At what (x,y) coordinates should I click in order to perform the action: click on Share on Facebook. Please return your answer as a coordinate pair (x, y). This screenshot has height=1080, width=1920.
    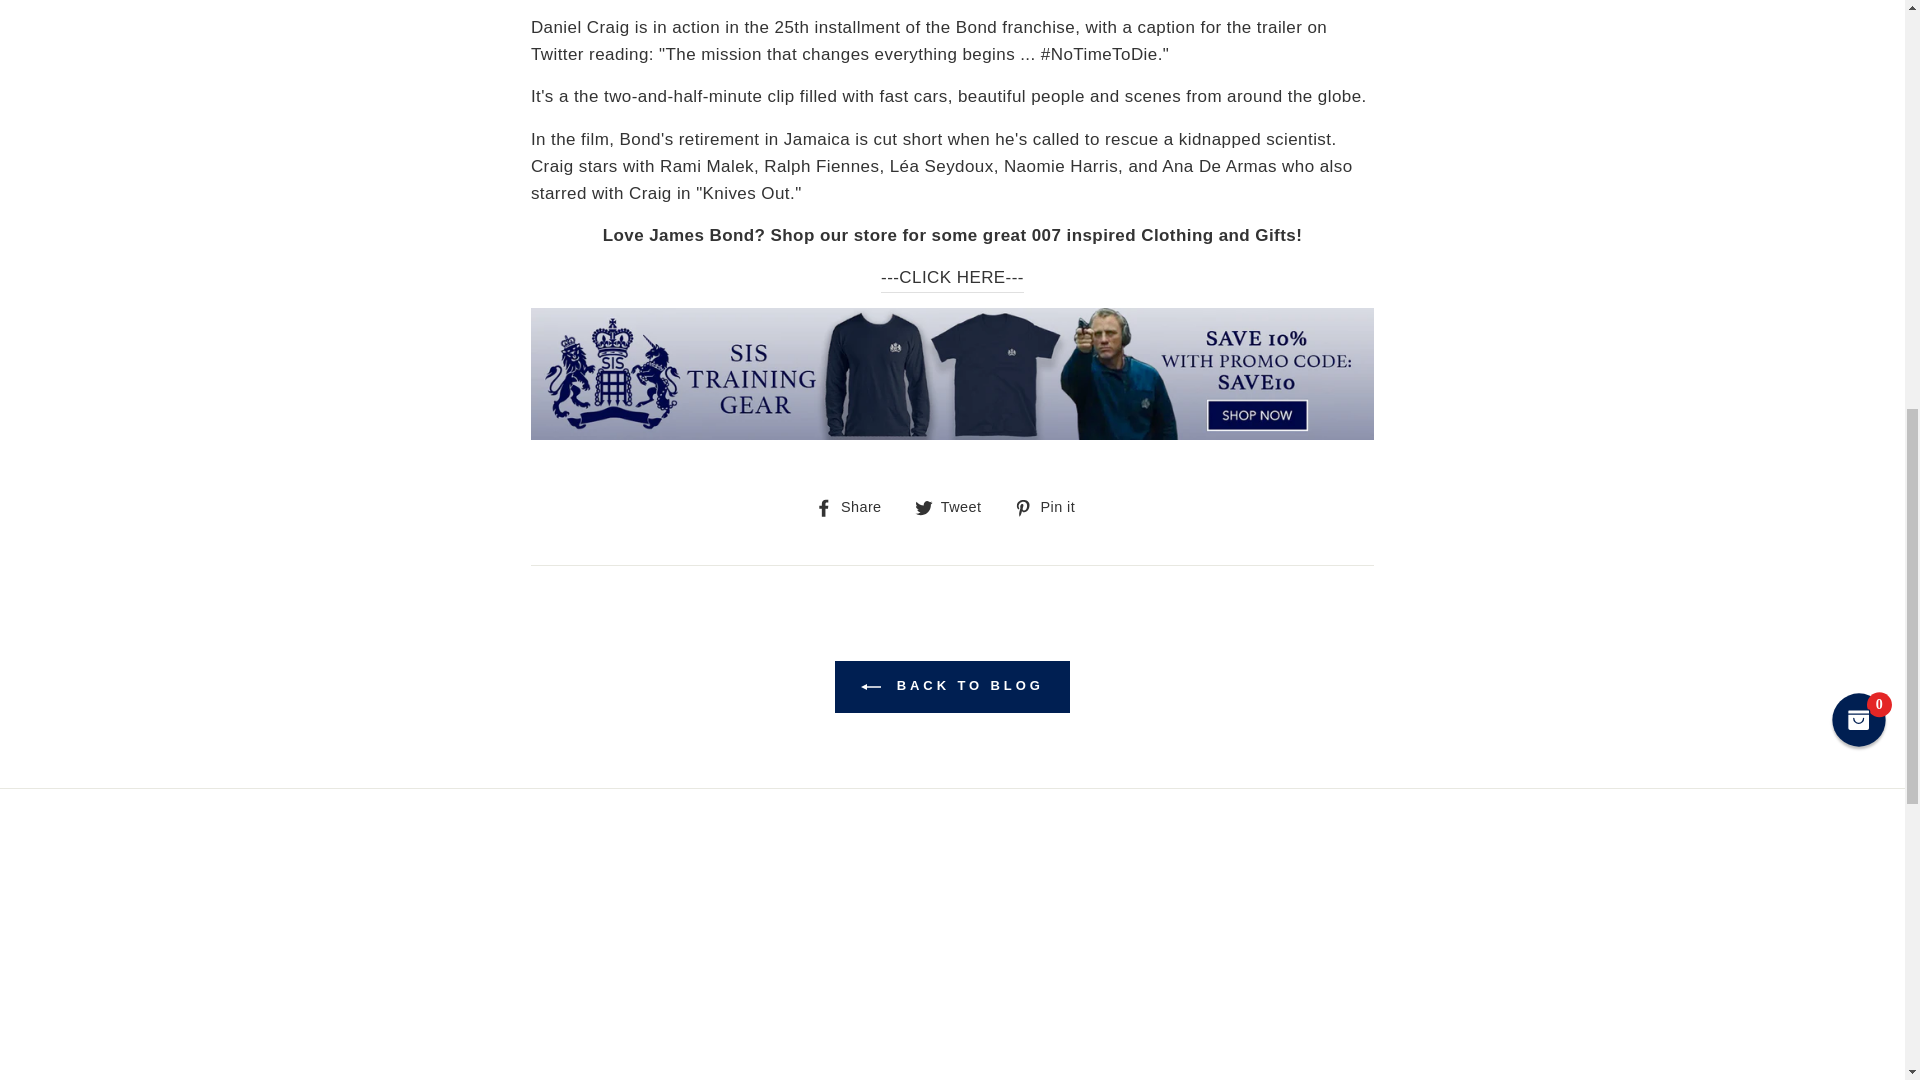
    Looking at the image, I should click on (855, 506).